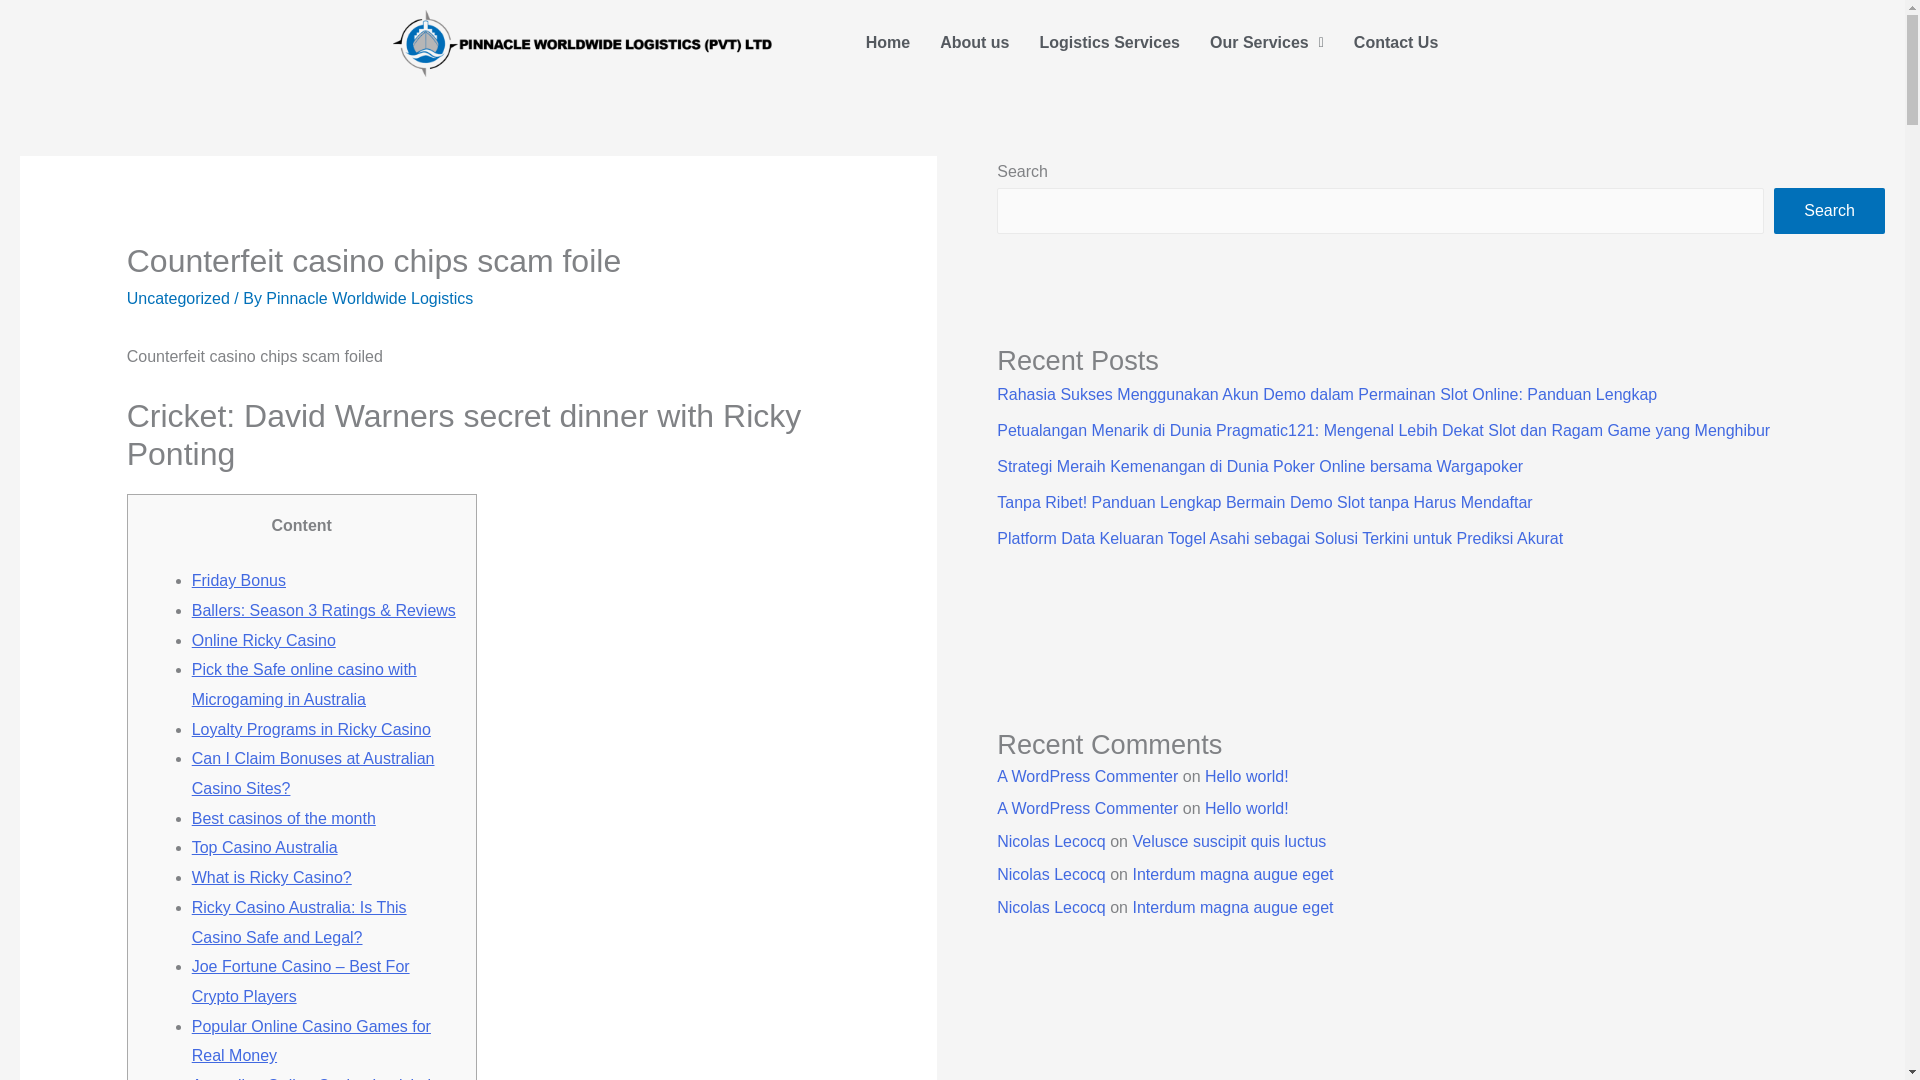 The height and width of the screenshot is (1080, 1920). What do you see at coordinates (888, 42) in the screenshot?
I see `Home` at bounding box center [888, 42].